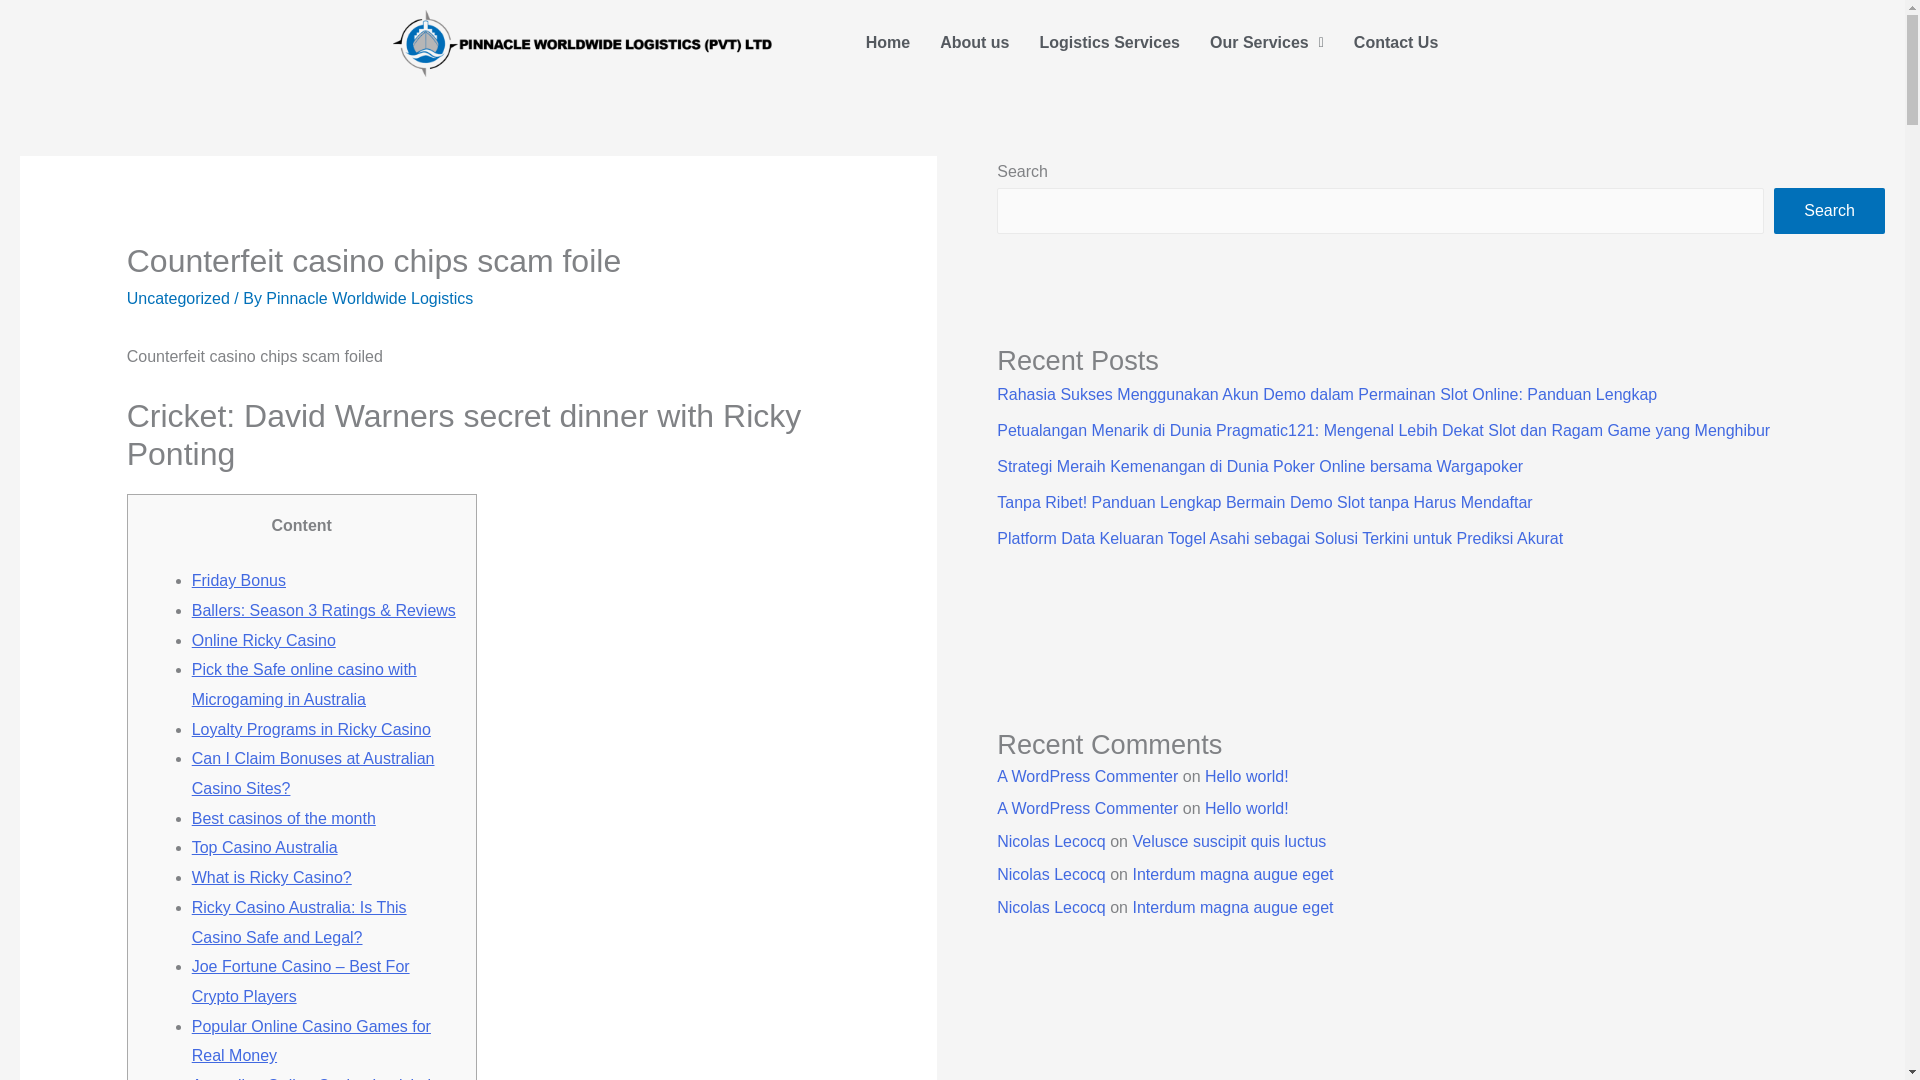 The height and width of the screenshot is (1080, 1920). What do you see at coordinates (888, 42) in the screenshot?
I see `Home` at bounding box center [888, 42].